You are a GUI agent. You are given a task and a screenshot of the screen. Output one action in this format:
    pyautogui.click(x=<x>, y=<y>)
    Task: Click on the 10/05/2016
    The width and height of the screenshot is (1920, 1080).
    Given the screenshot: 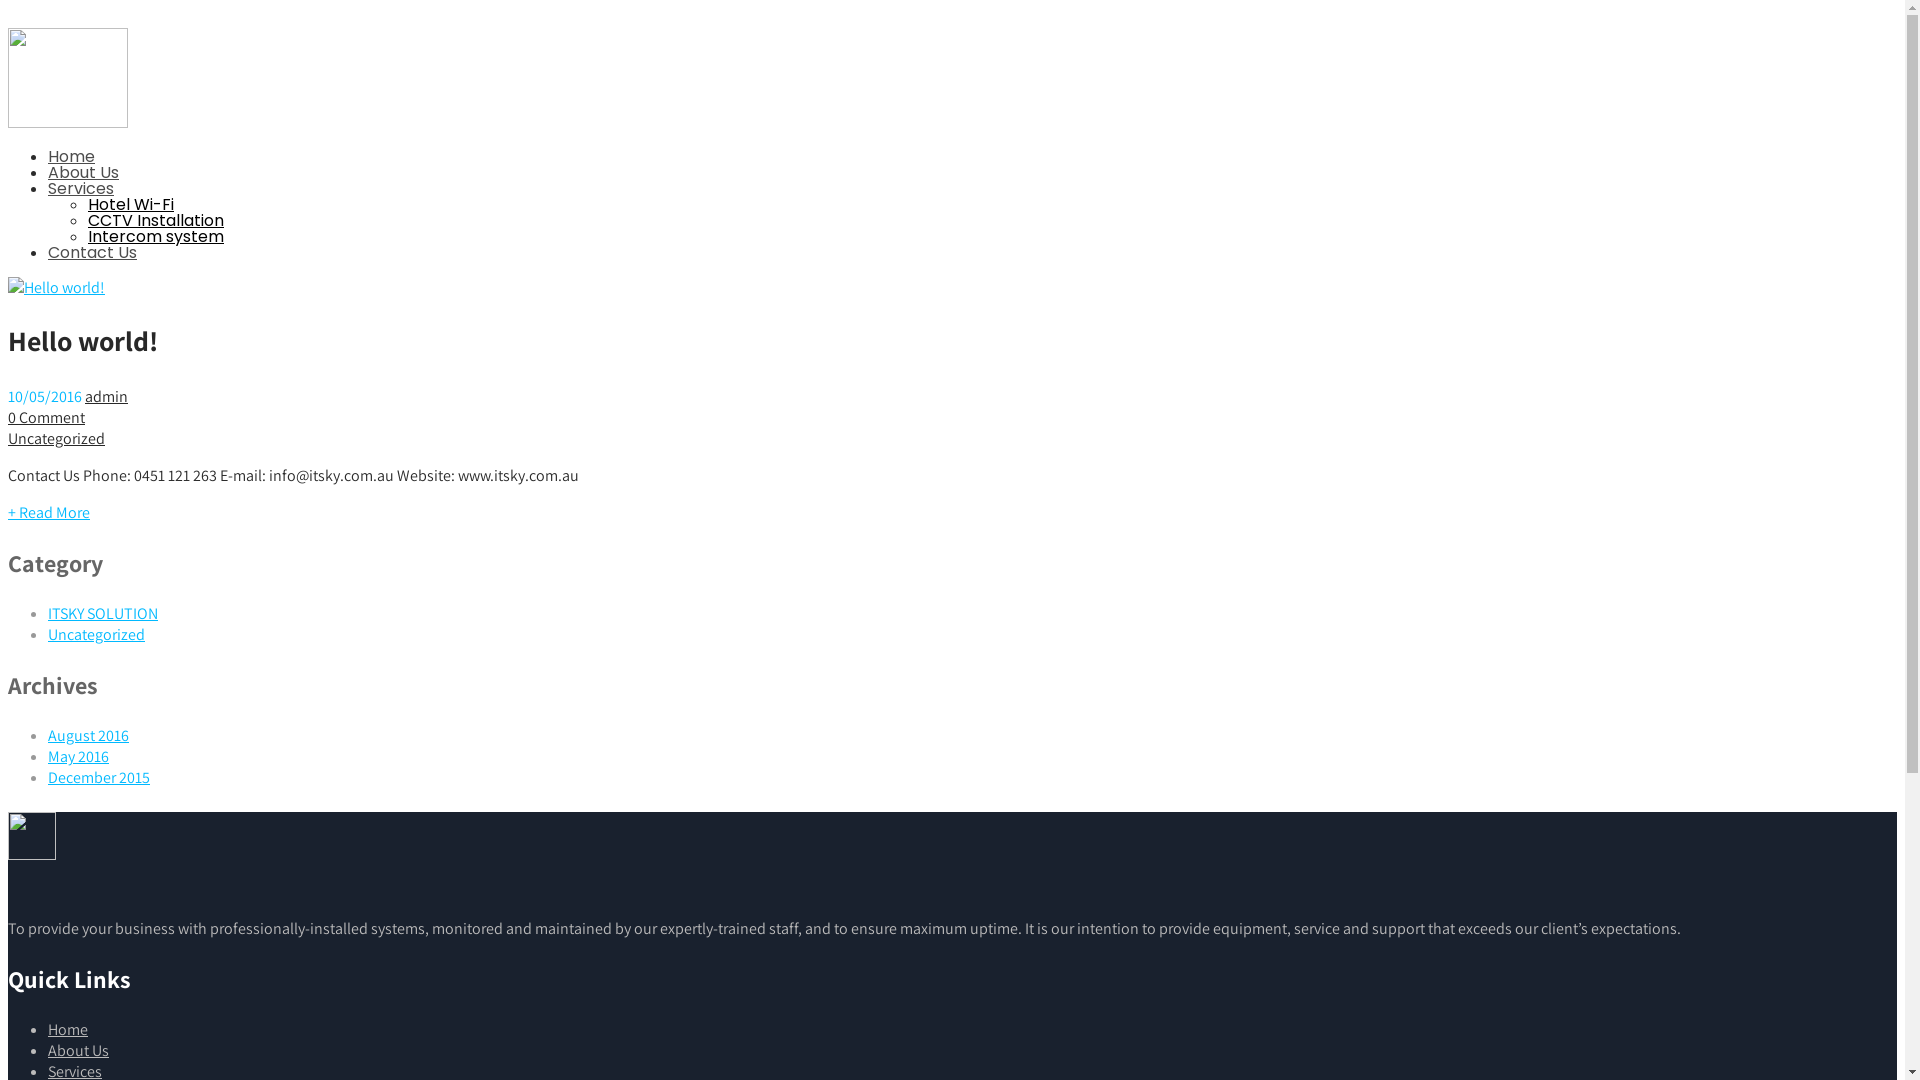 What is the action you would take?
    pyautogui.click(x=45, y=396)
    